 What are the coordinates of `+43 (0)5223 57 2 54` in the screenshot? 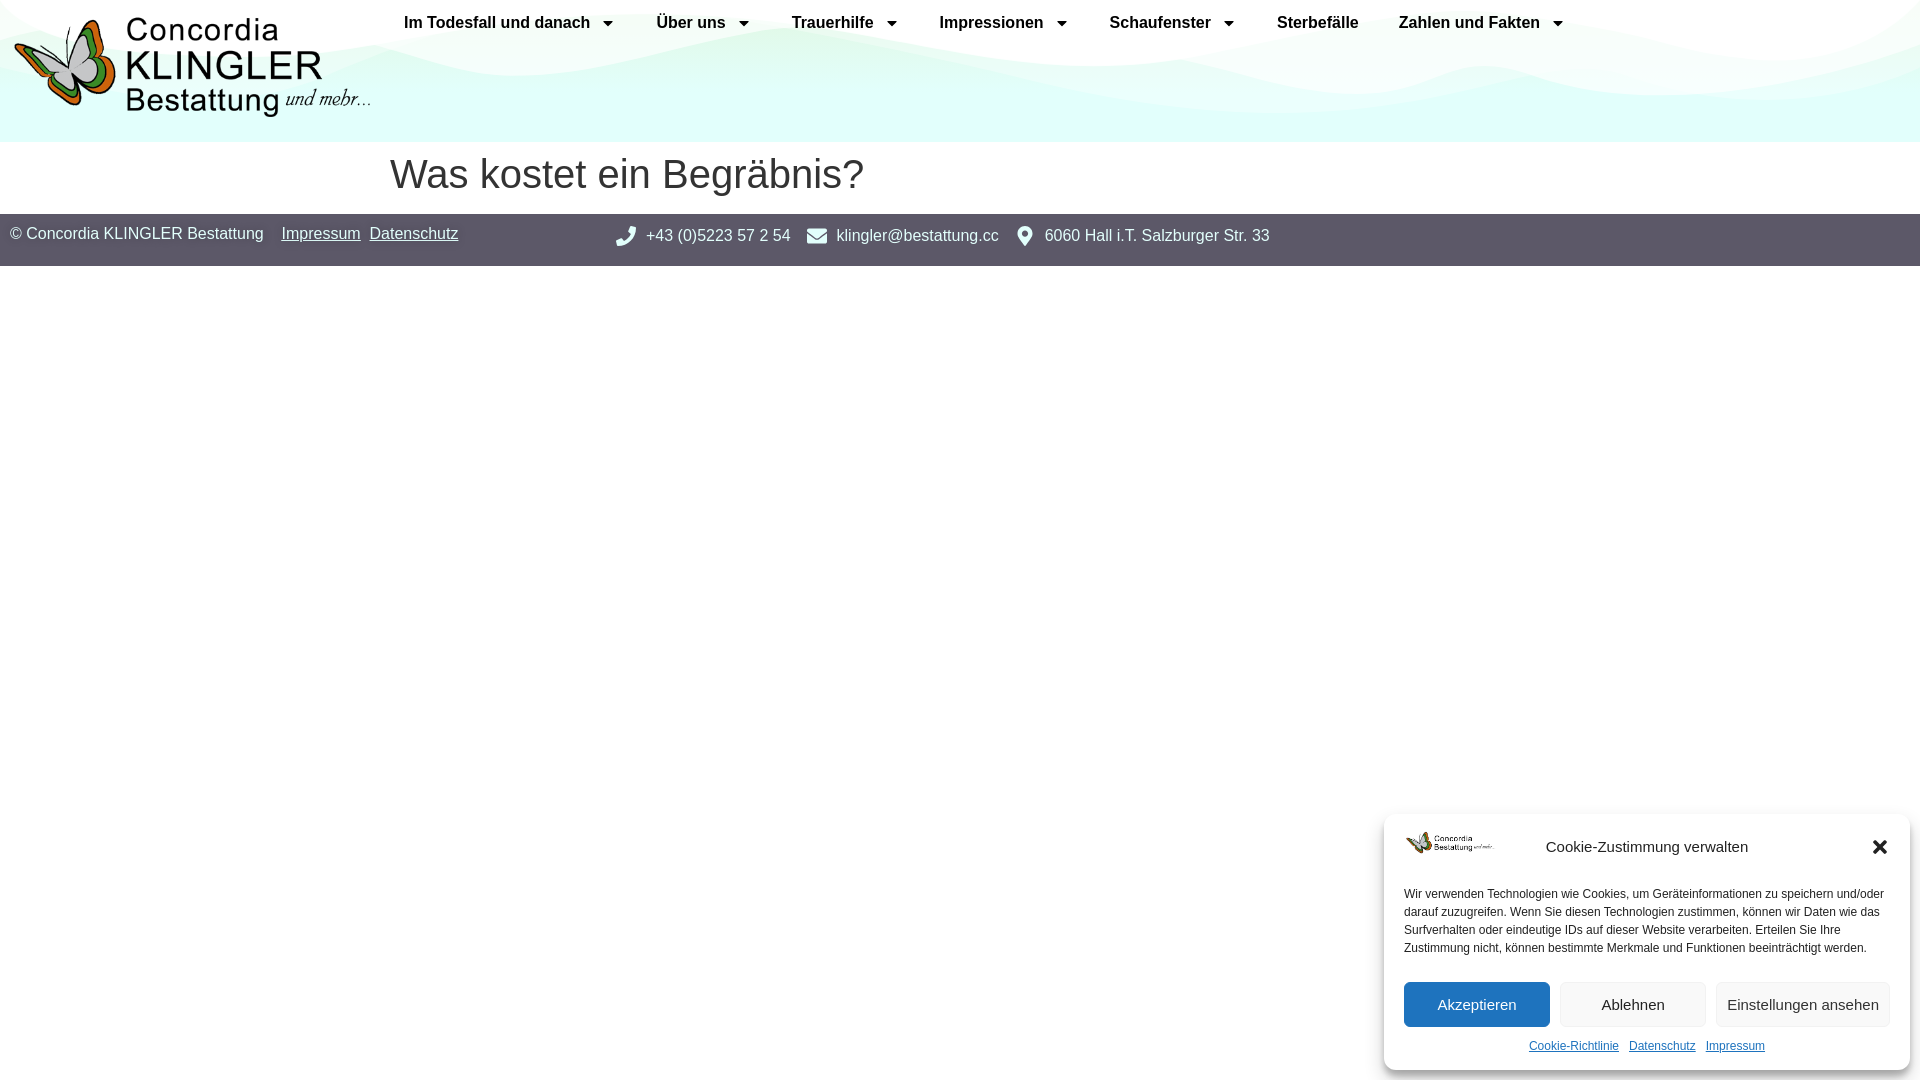 It's located at (704, 236).